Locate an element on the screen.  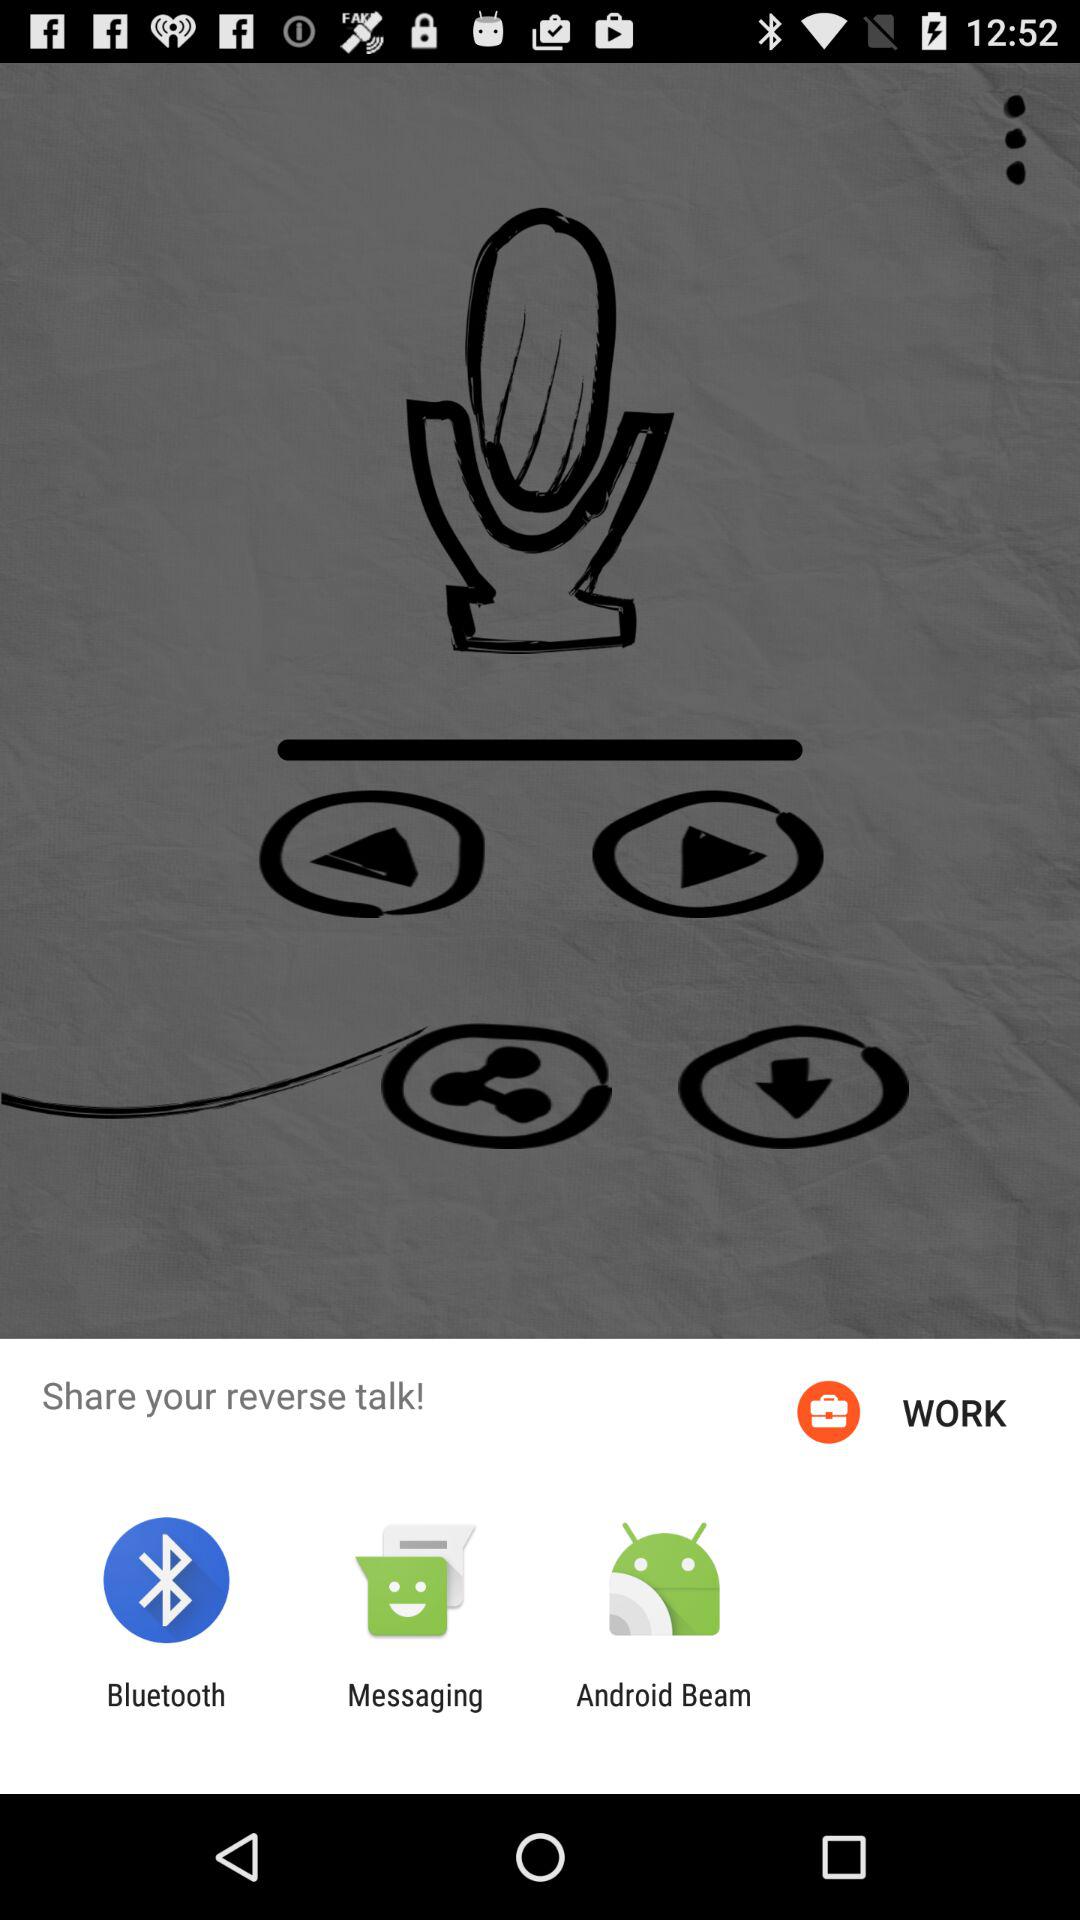
jump to the messaging is located at coordinates (415, 1712).